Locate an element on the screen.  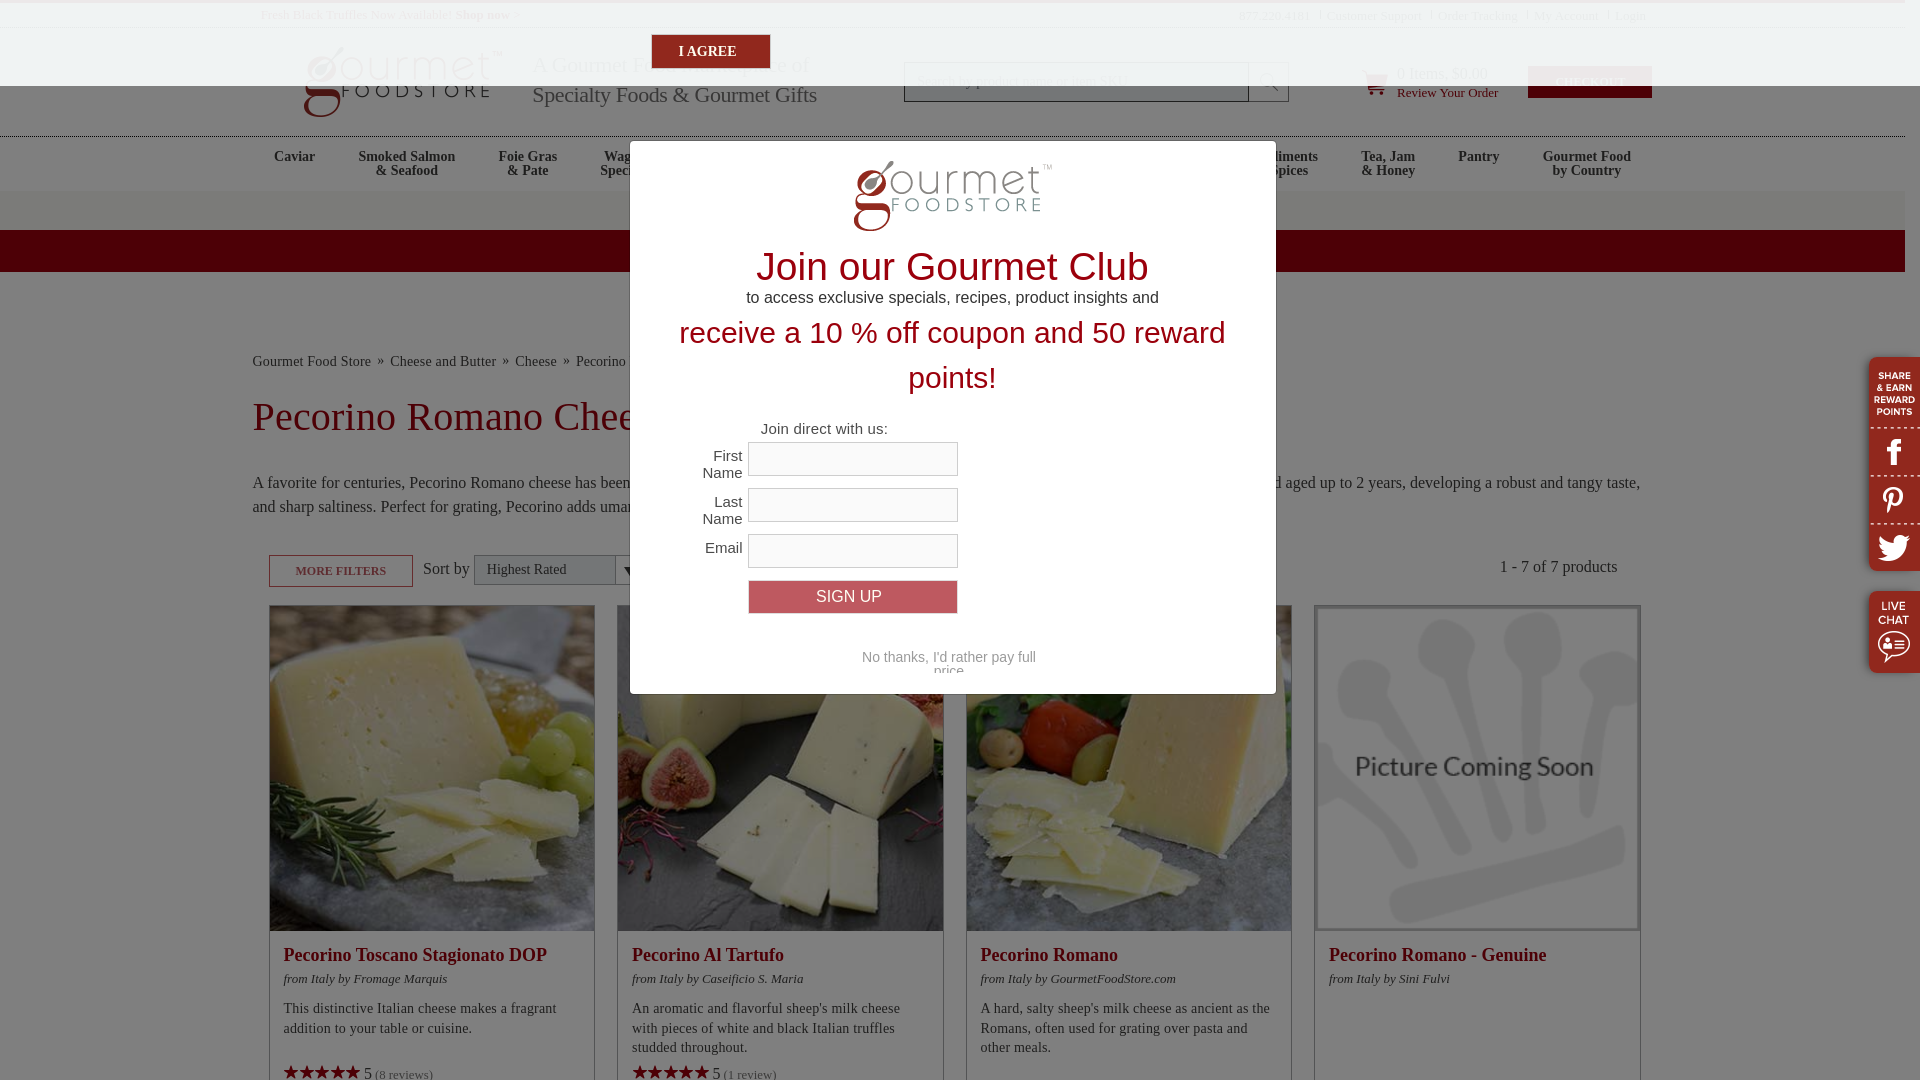
My Account is located at coordinates (1566, 14).